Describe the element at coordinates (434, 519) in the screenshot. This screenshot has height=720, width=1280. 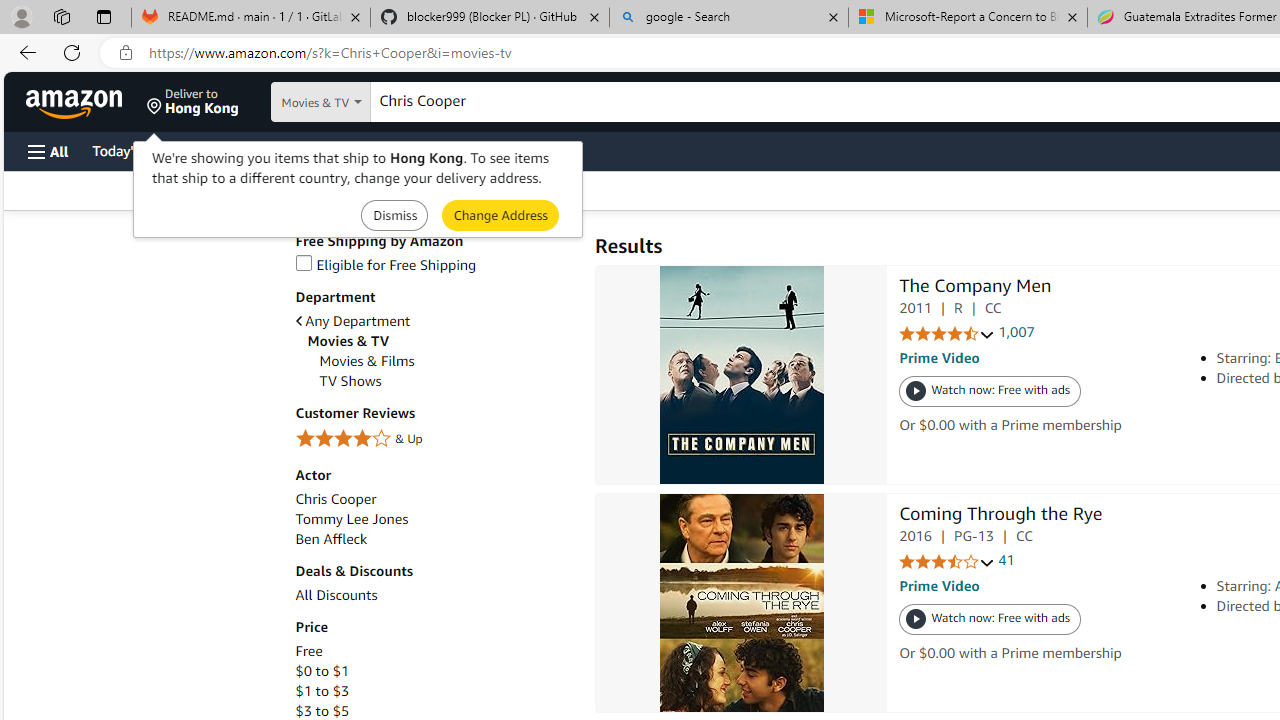
I see `Tommy Lee Jones` at that location.